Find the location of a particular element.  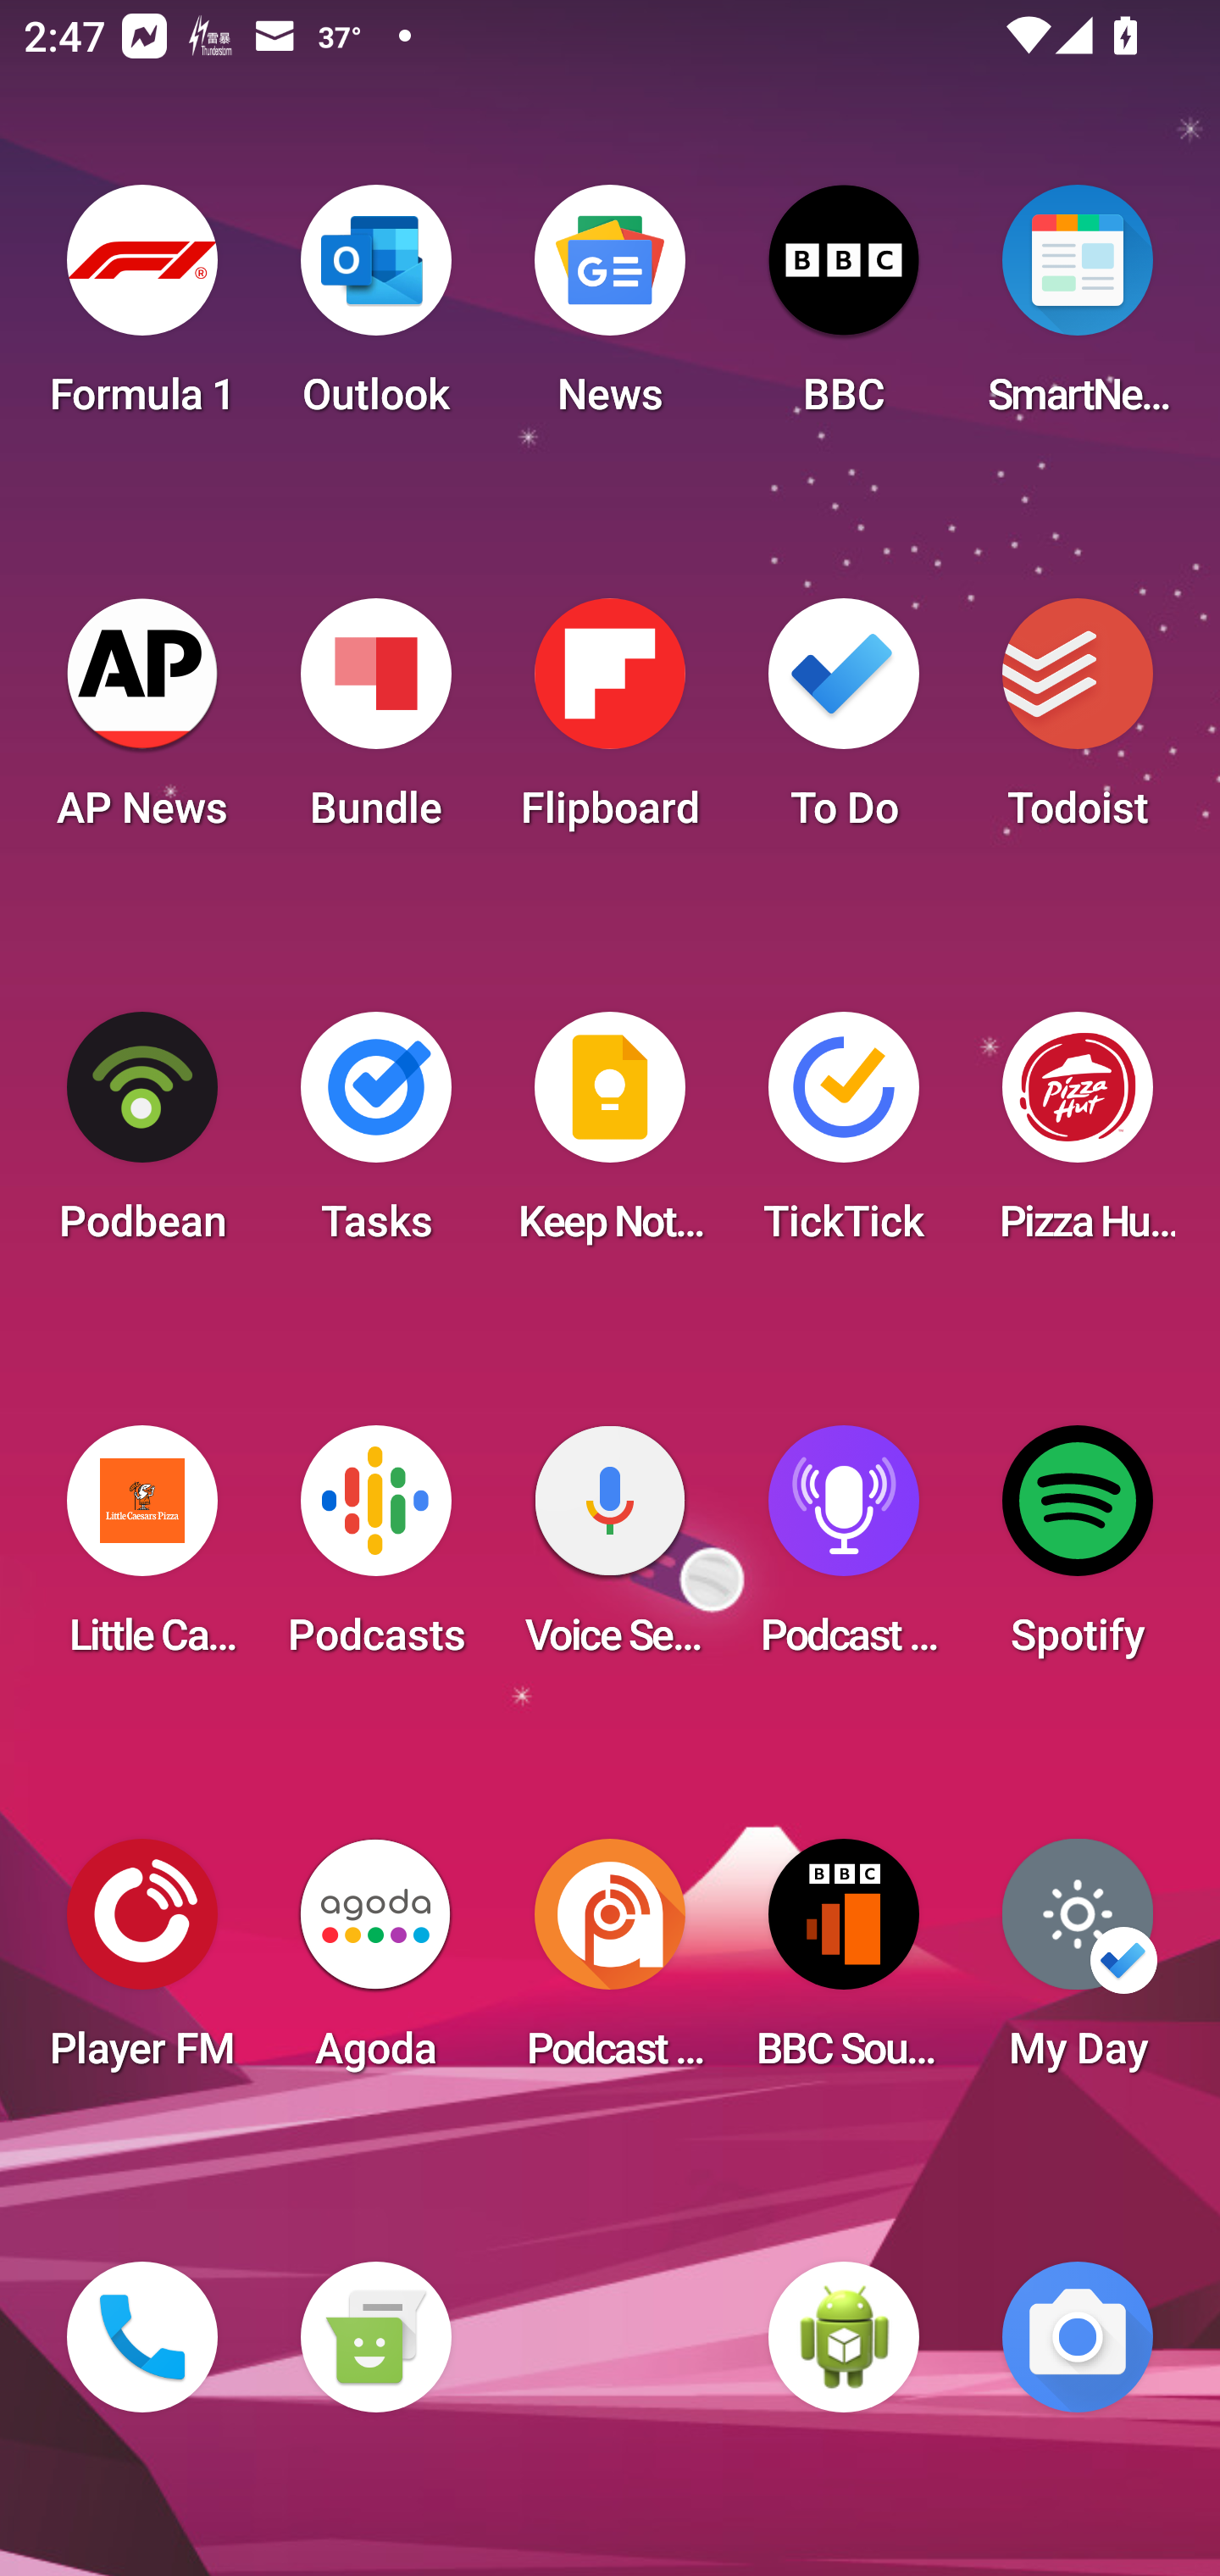

Camera is located at coordinates (1078, 2337).